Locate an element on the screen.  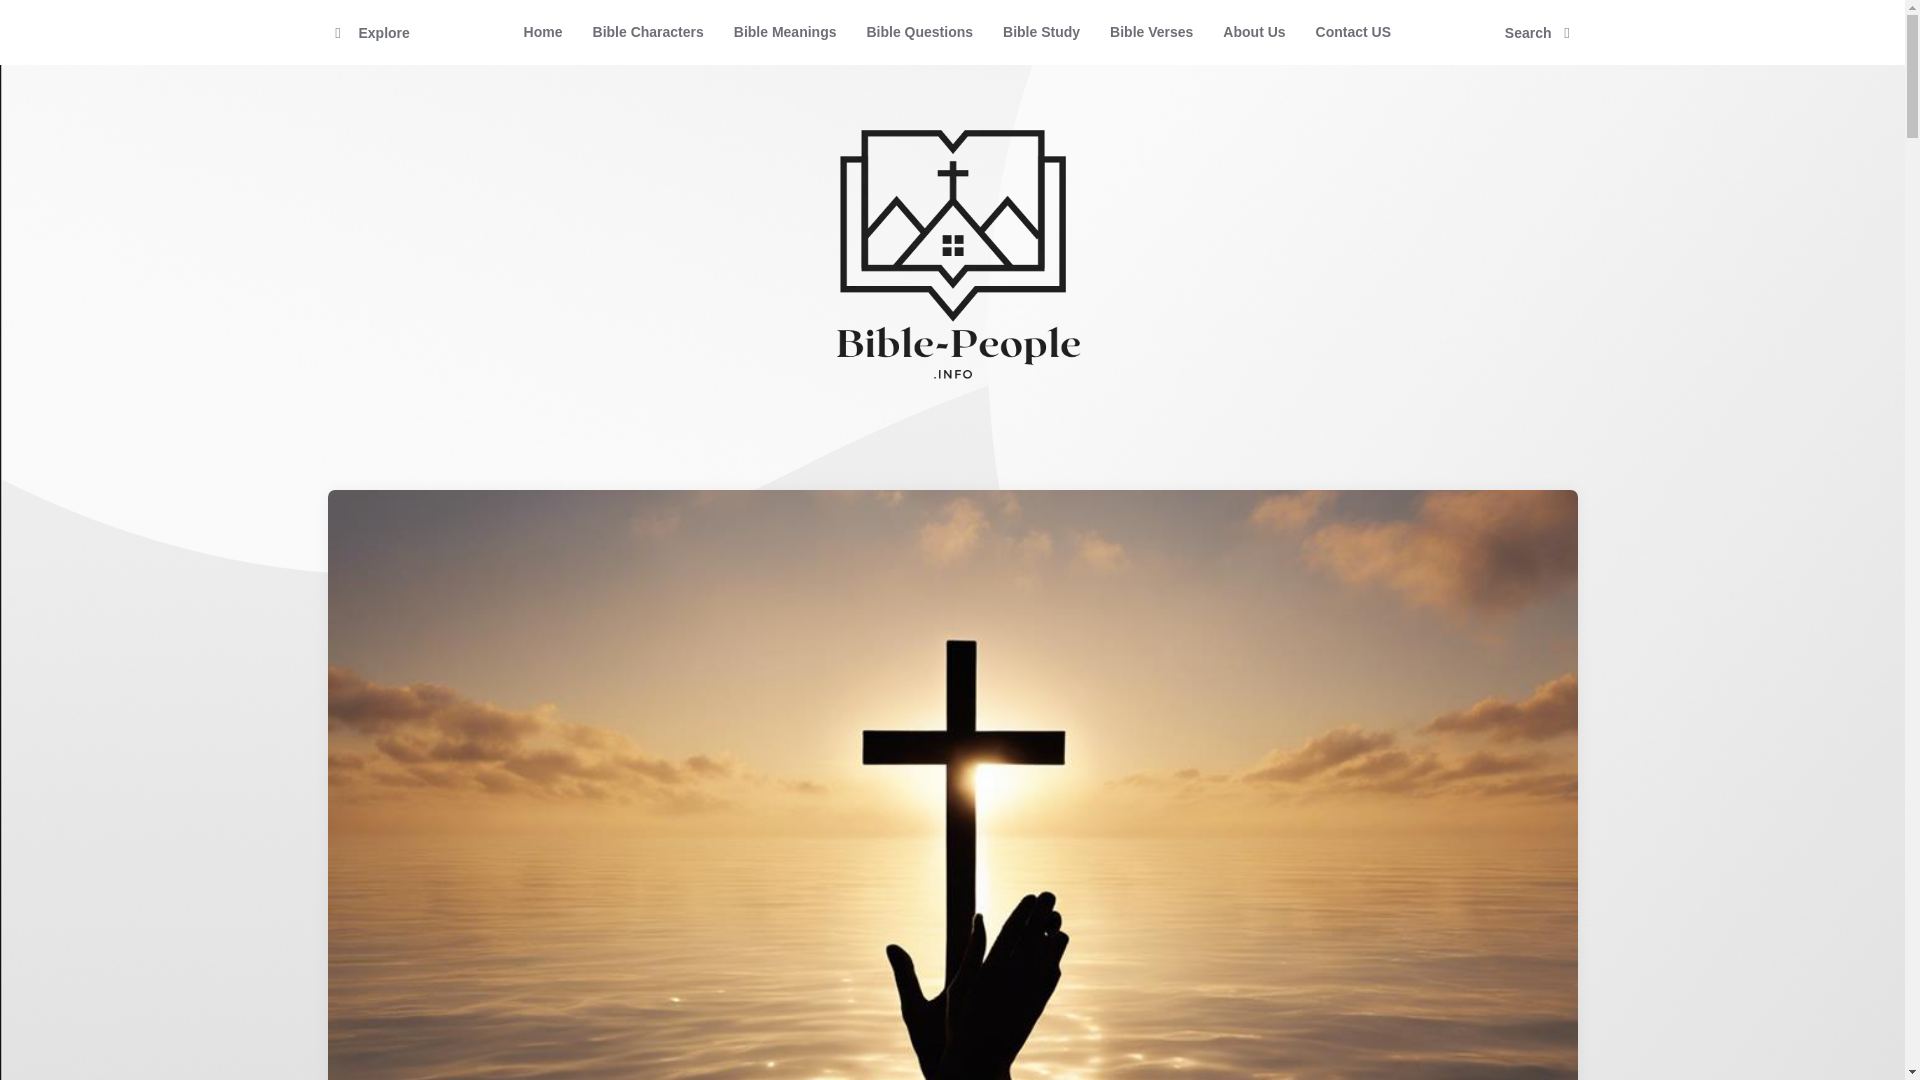
Bible Study is located at coordinates (1041, 32).